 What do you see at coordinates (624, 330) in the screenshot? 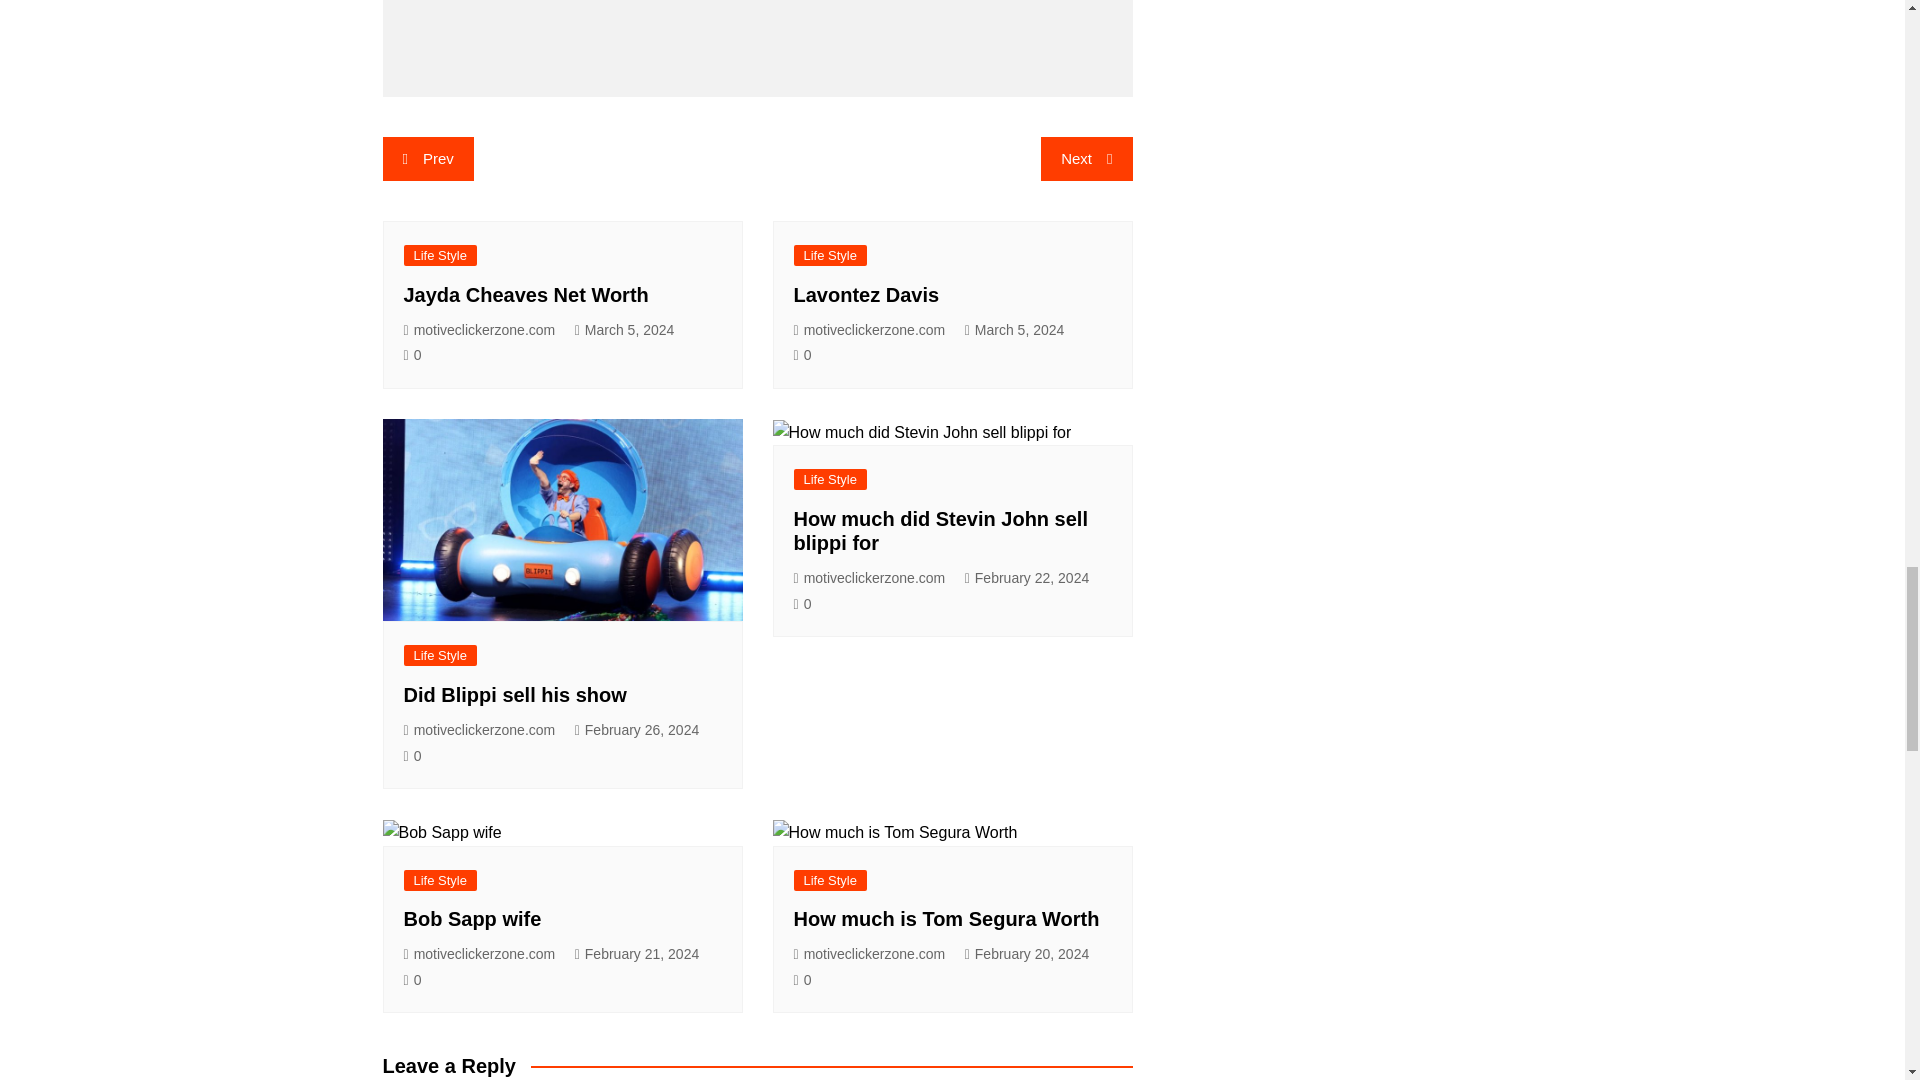
I see `March 5, 2024` at bounding box center [624, 330].